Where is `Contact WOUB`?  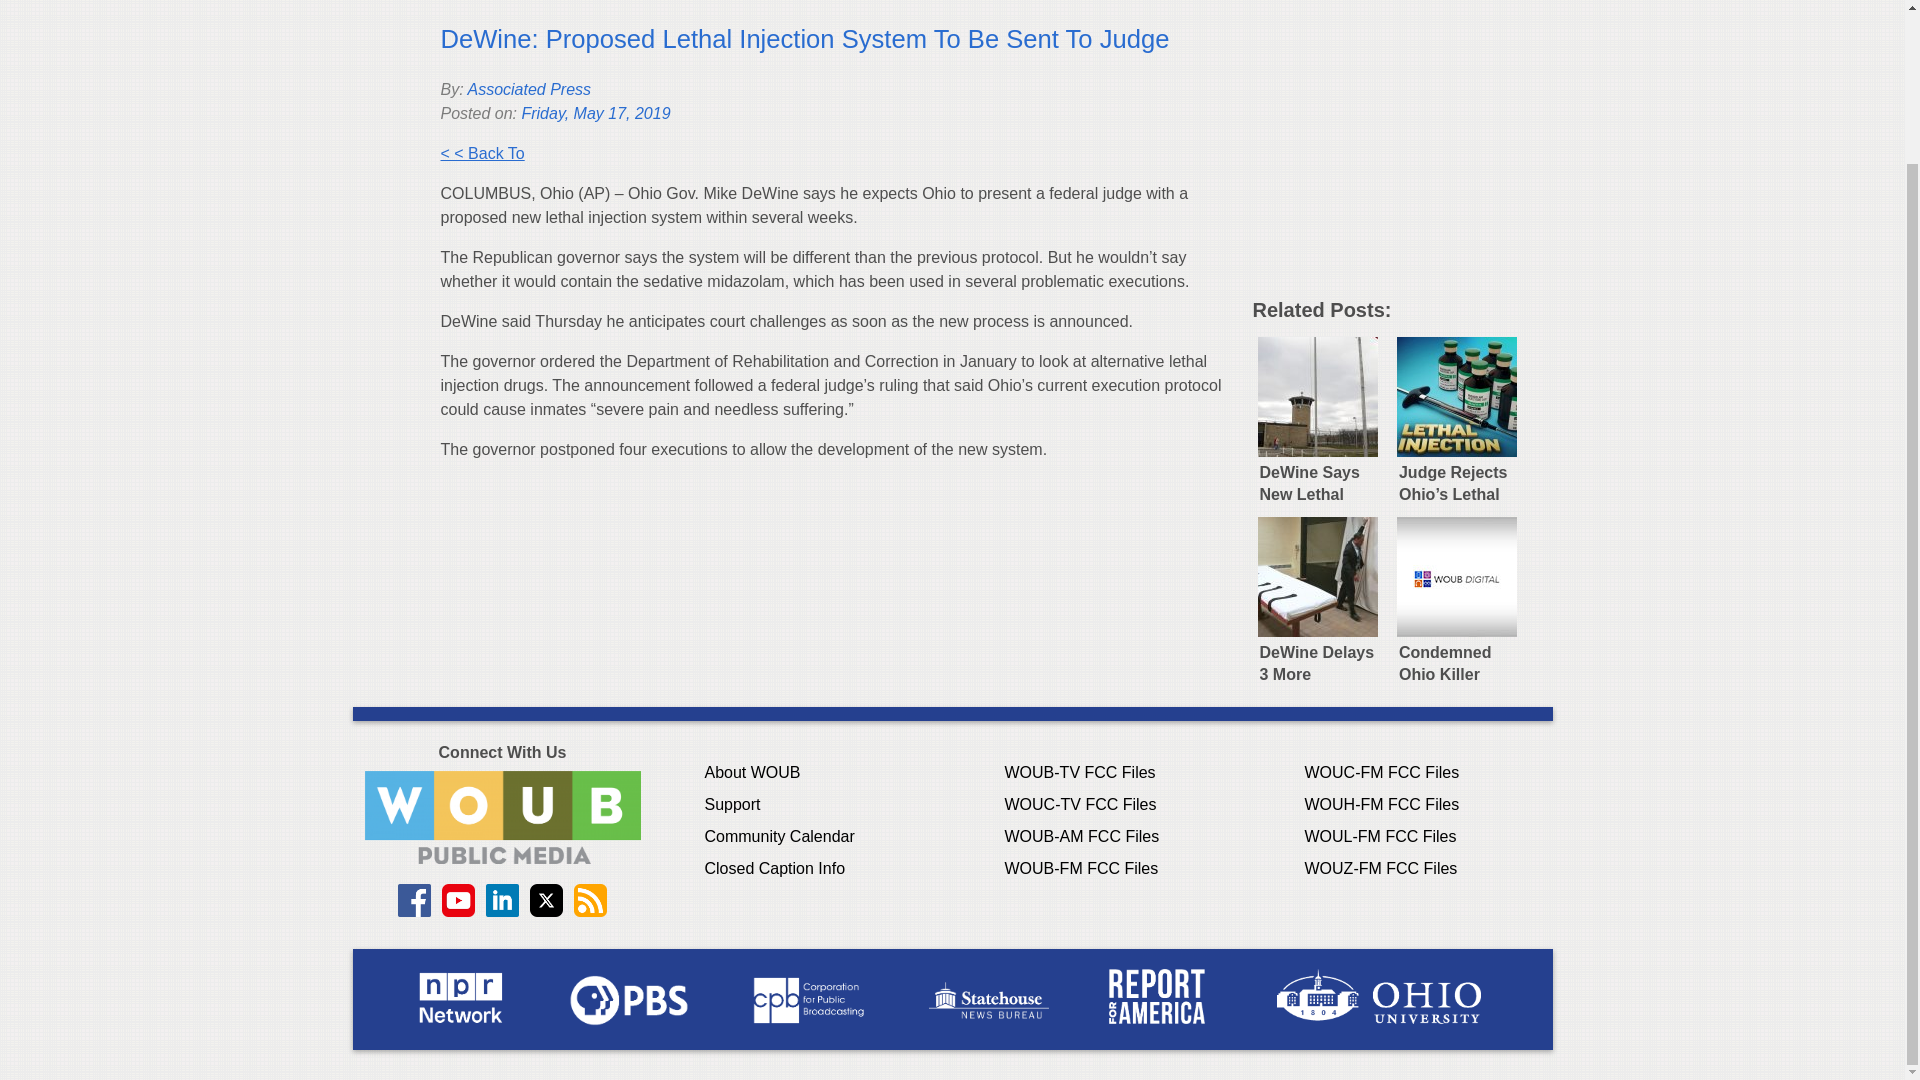 Contact WOUB is located at coordinates (502, 818).